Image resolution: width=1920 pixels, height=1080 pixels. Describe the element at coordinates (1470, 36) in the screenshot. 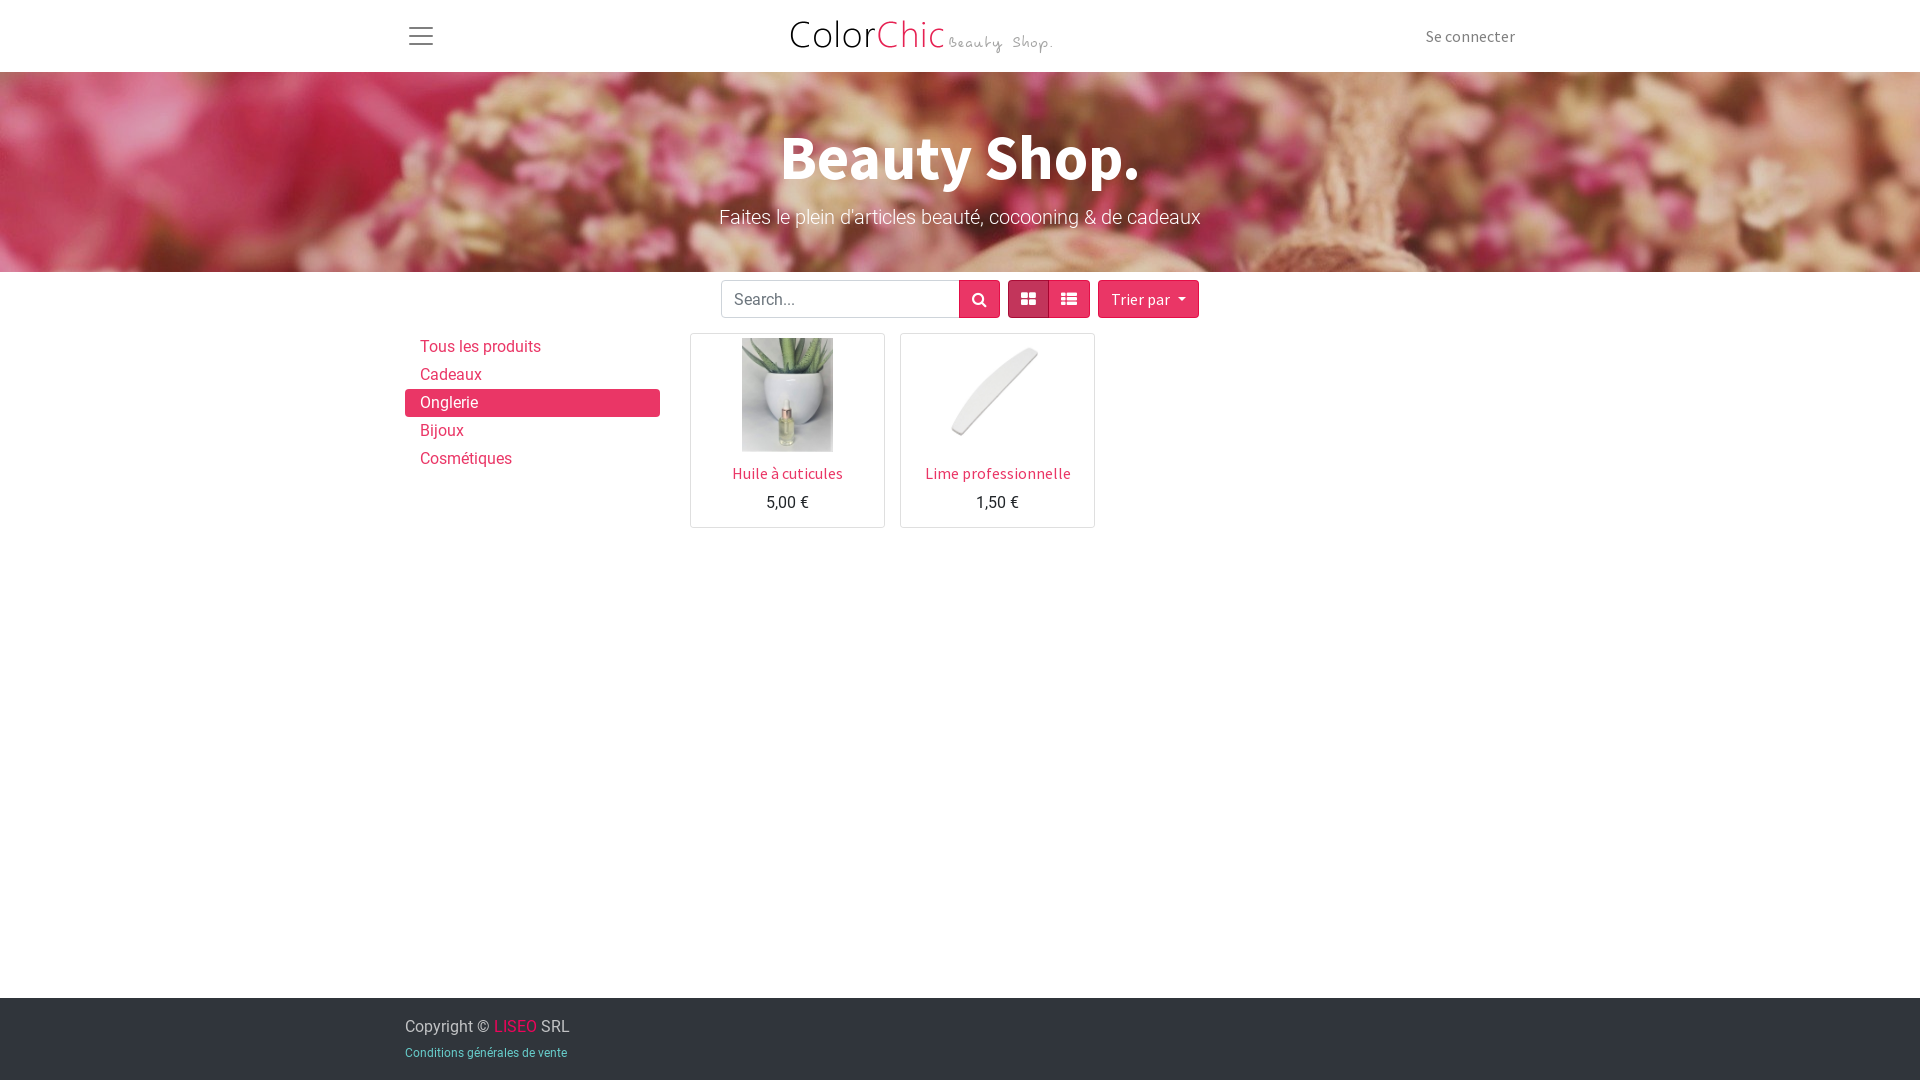

I see `Se connecter` at that location.